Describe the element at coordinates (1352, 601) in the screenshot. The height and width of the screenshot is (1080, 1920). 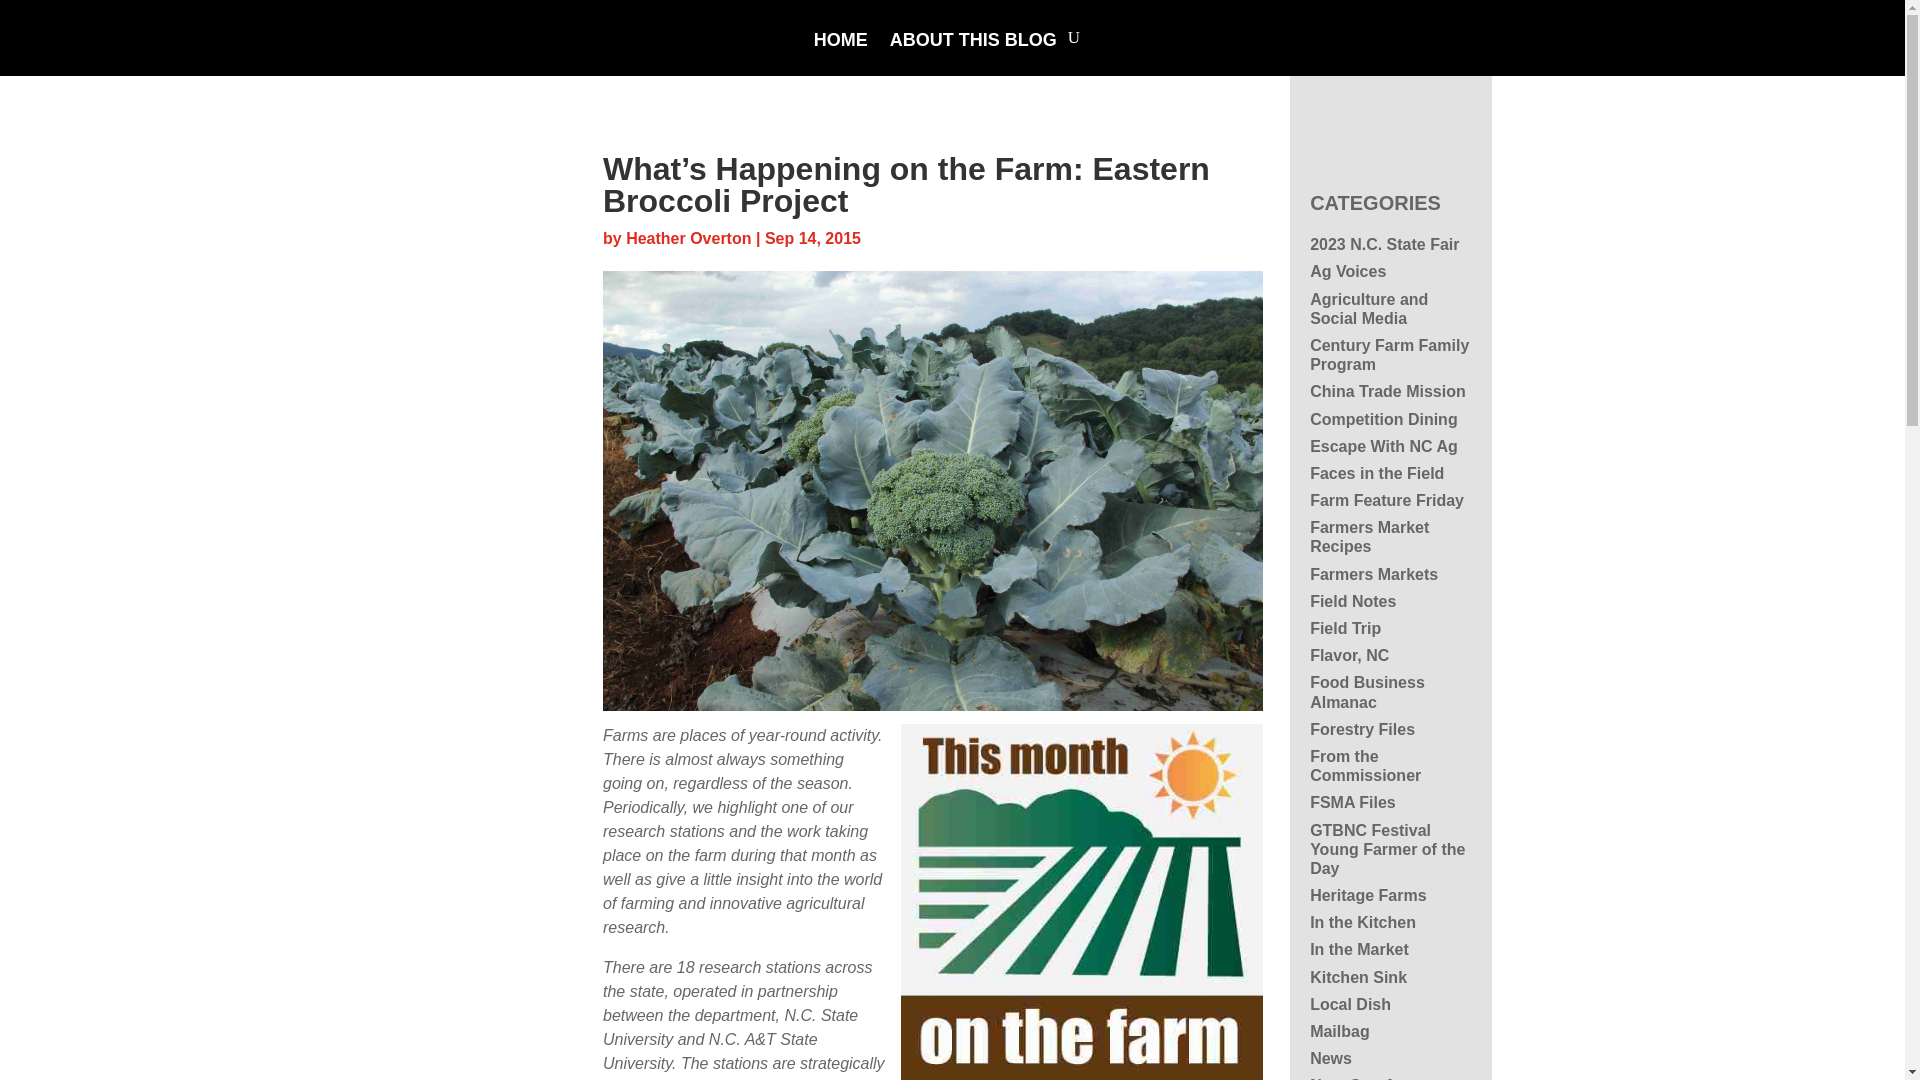
I see `Field Notes` at that location.